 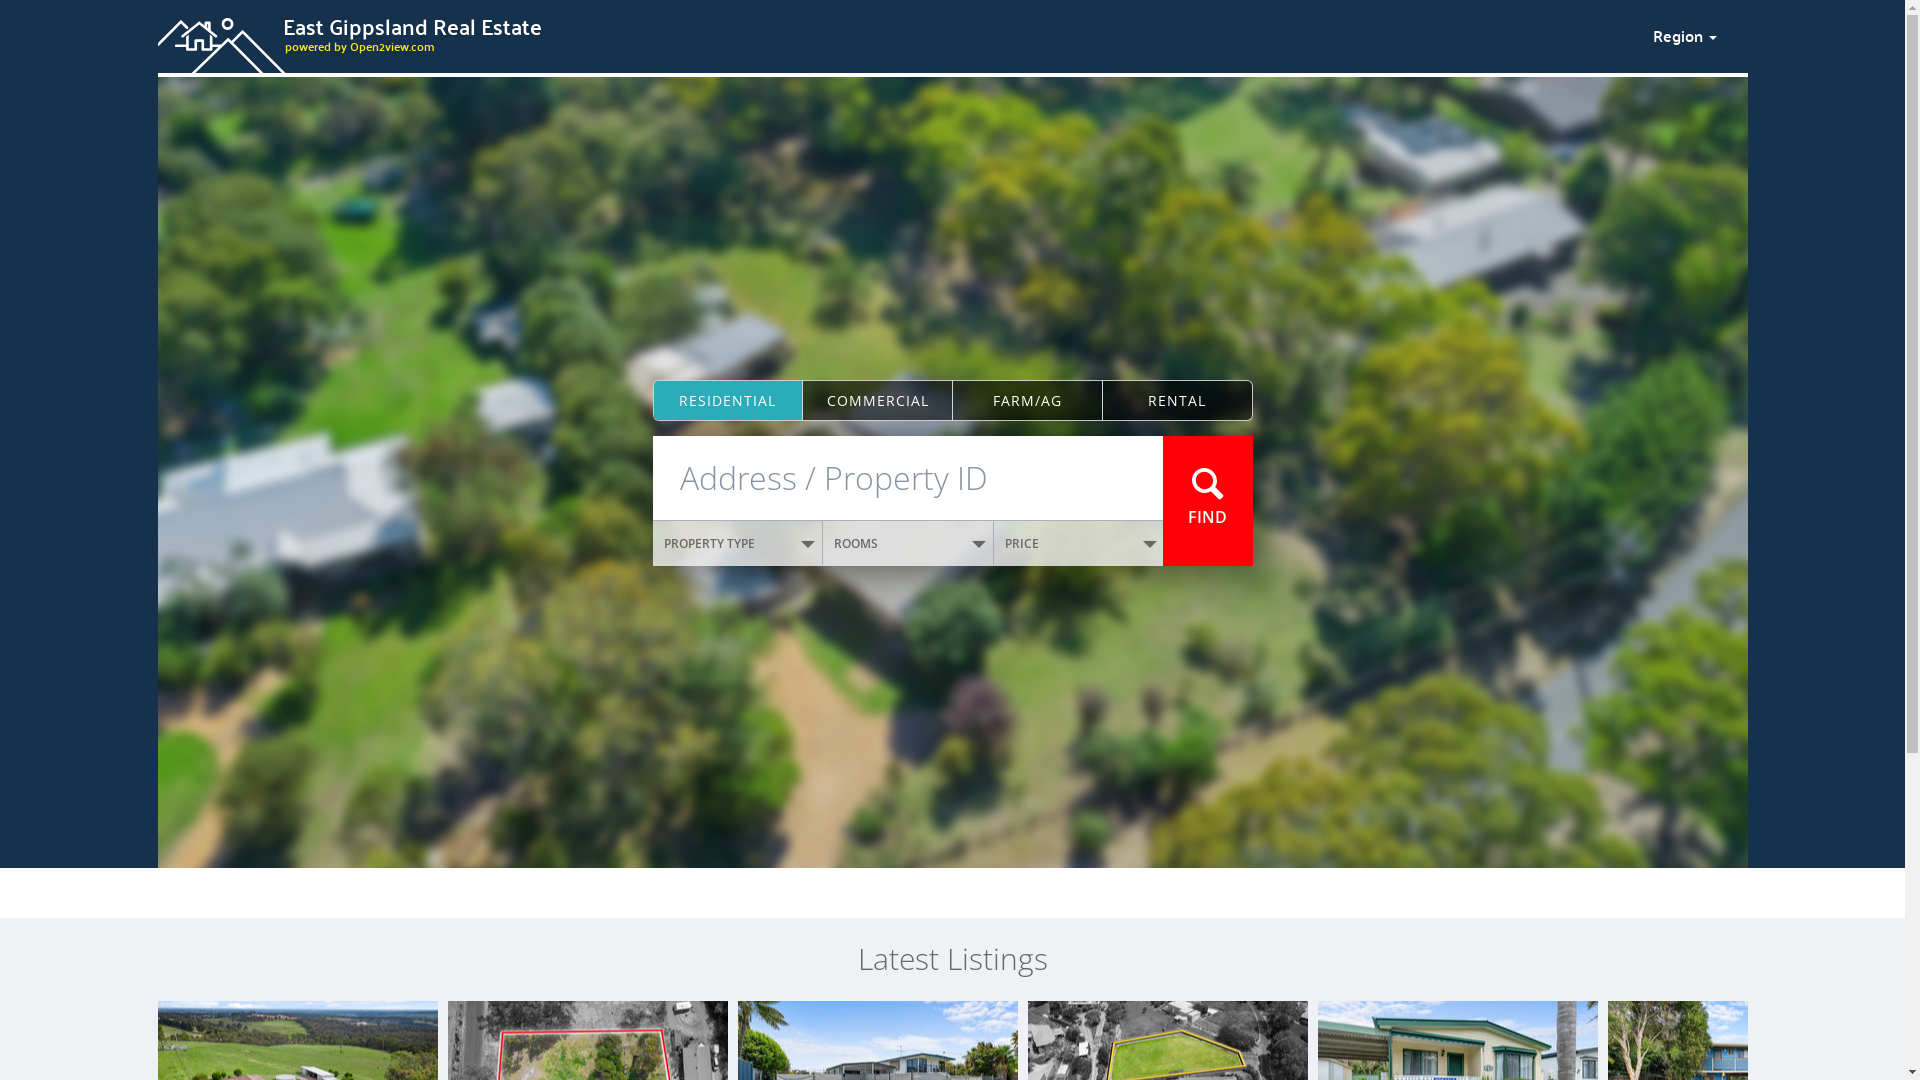 What do you see at coordinates (1079, 544) in the screenshot?
I see `PRICE` at bounding box center [1079, 544].